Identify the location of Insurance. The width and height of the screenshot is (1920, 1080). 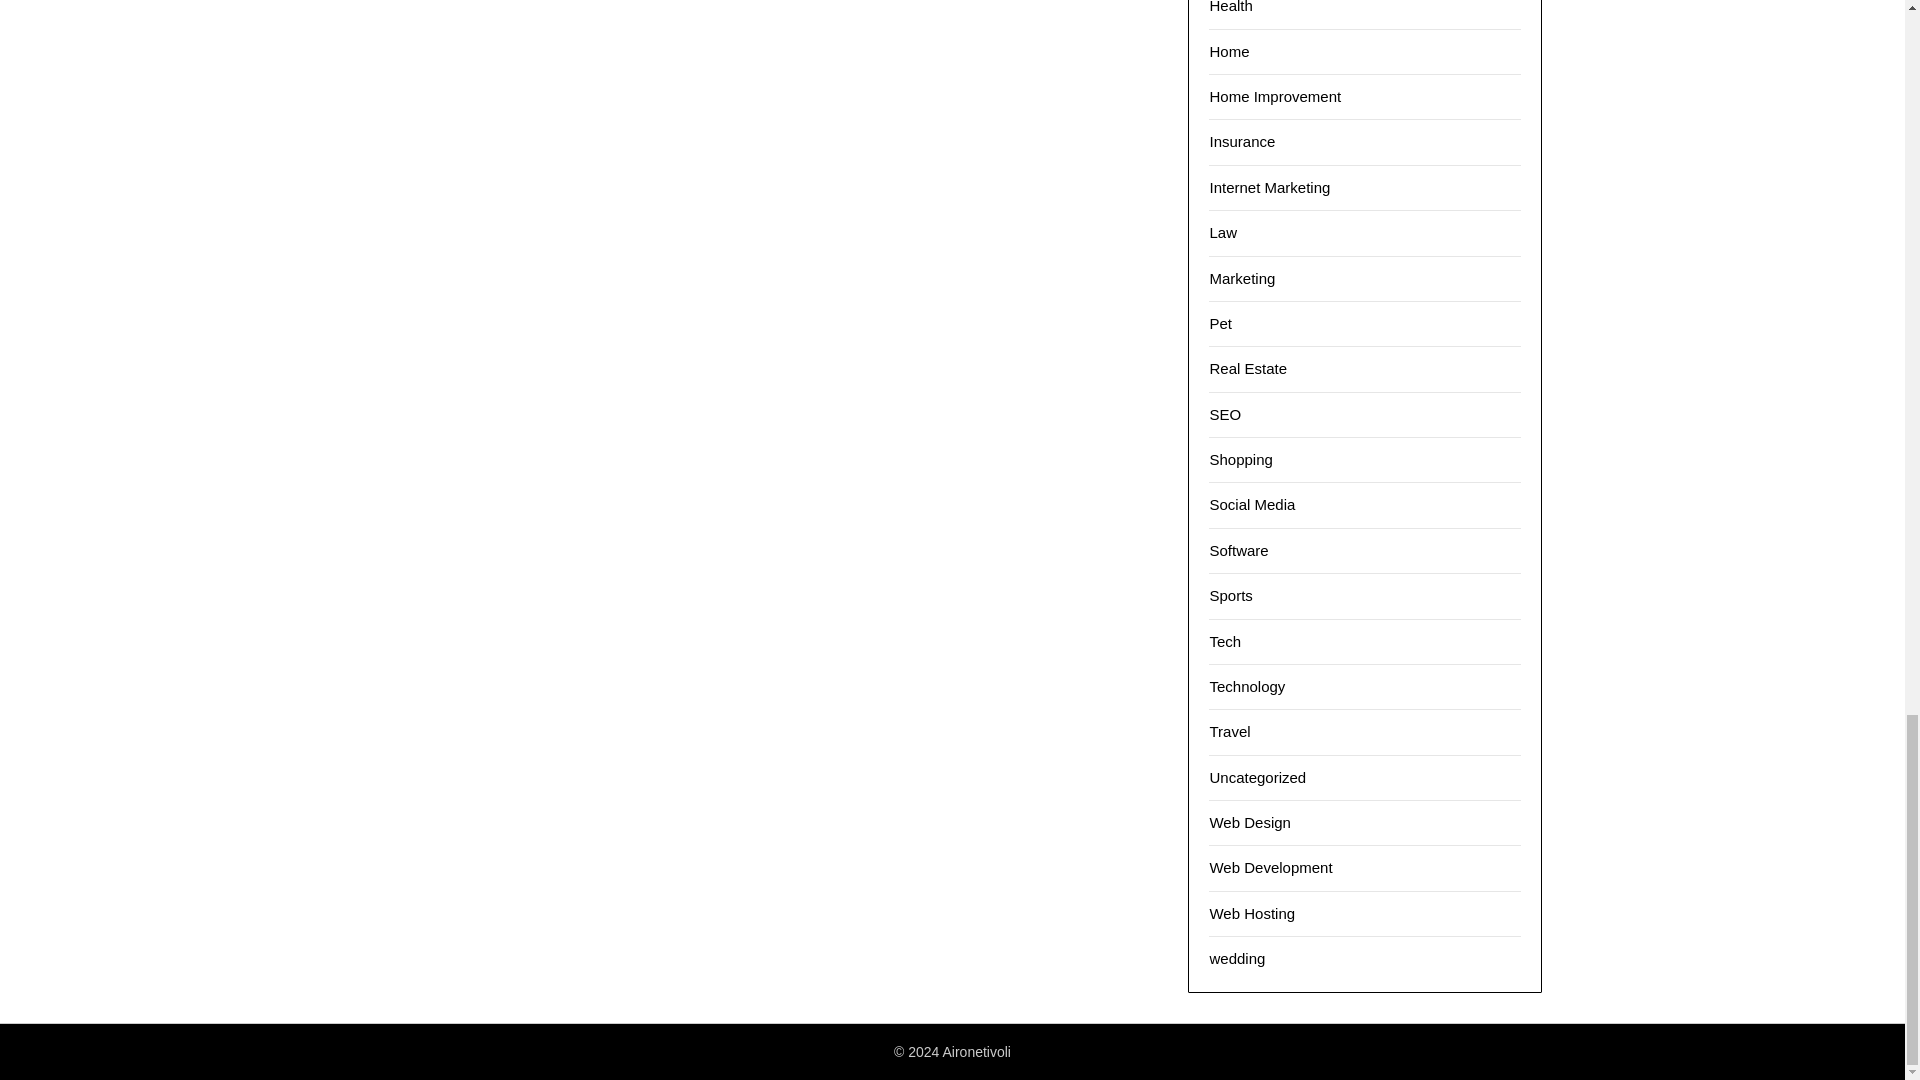
(1242, 141).